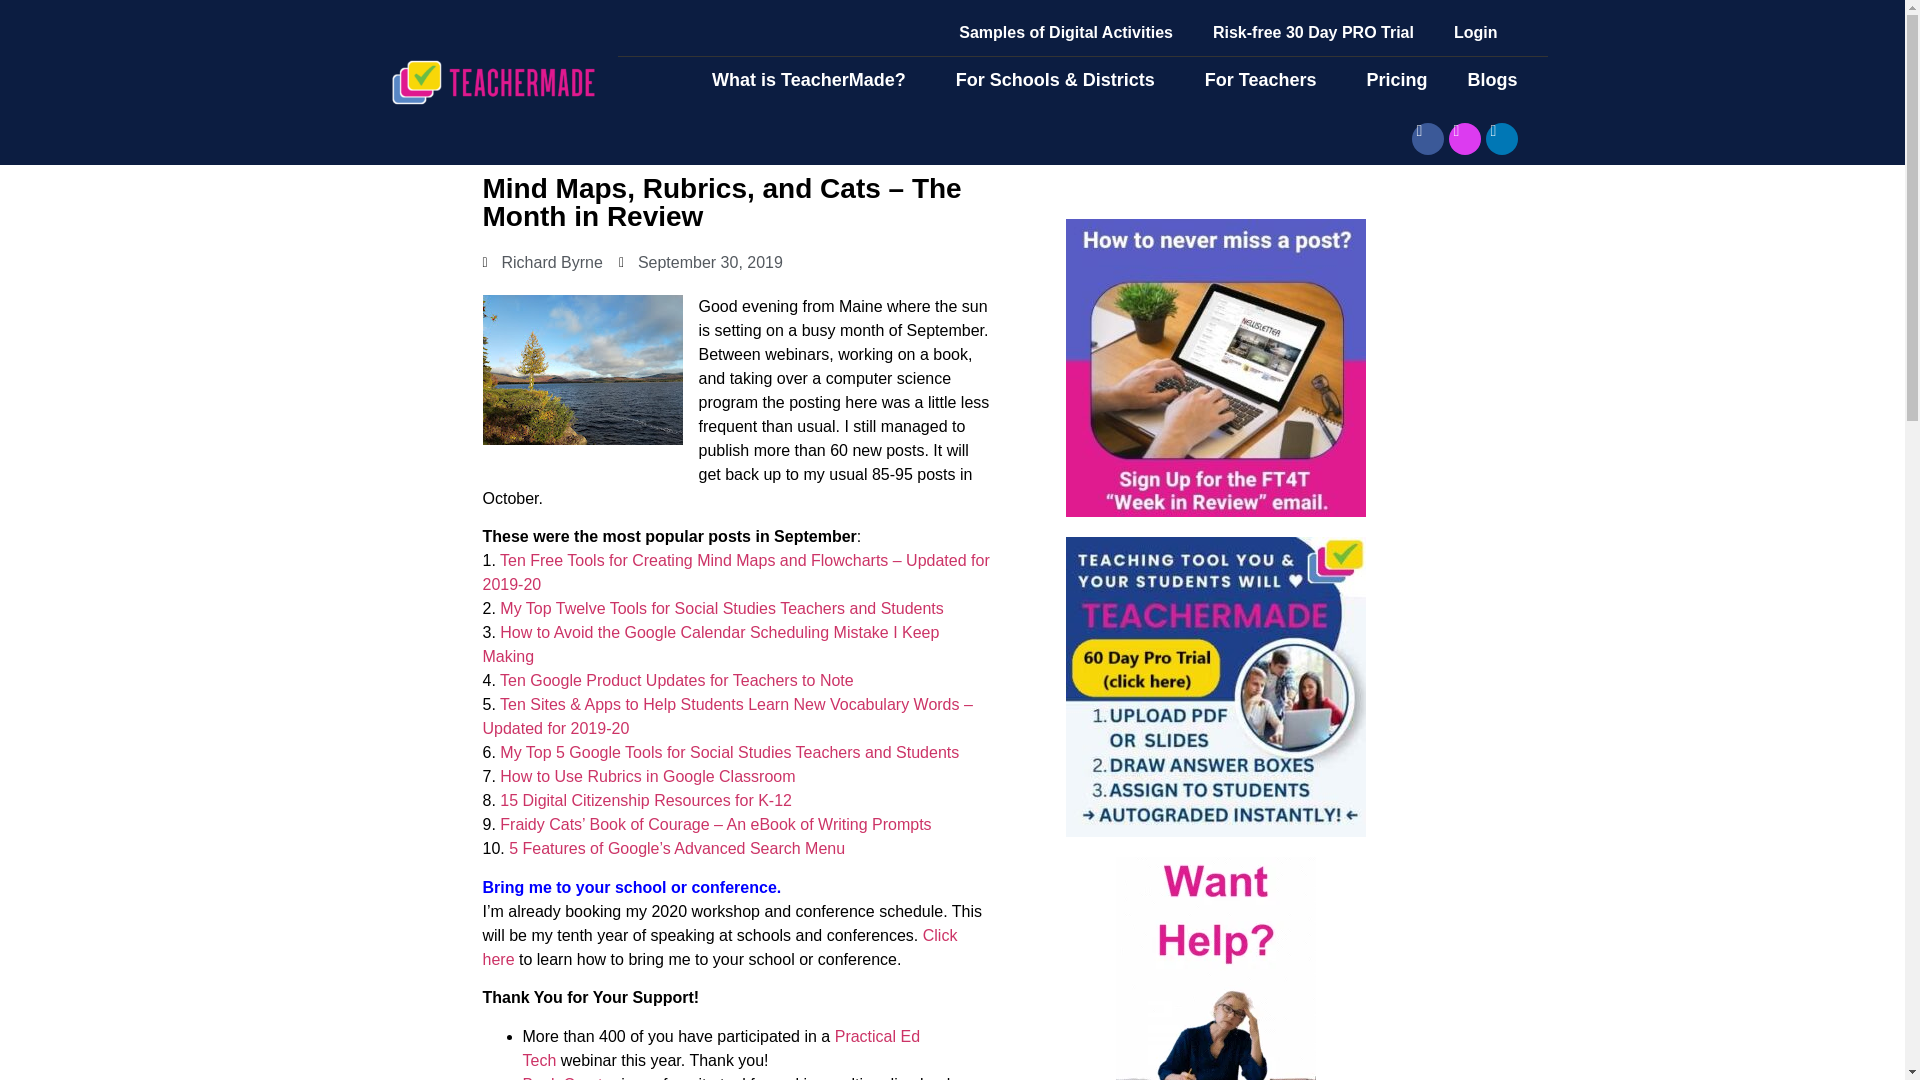 Image resolution: width=1920 pixels, height=1080 pixels. I want to click on Pricing, so click(1396, 80).